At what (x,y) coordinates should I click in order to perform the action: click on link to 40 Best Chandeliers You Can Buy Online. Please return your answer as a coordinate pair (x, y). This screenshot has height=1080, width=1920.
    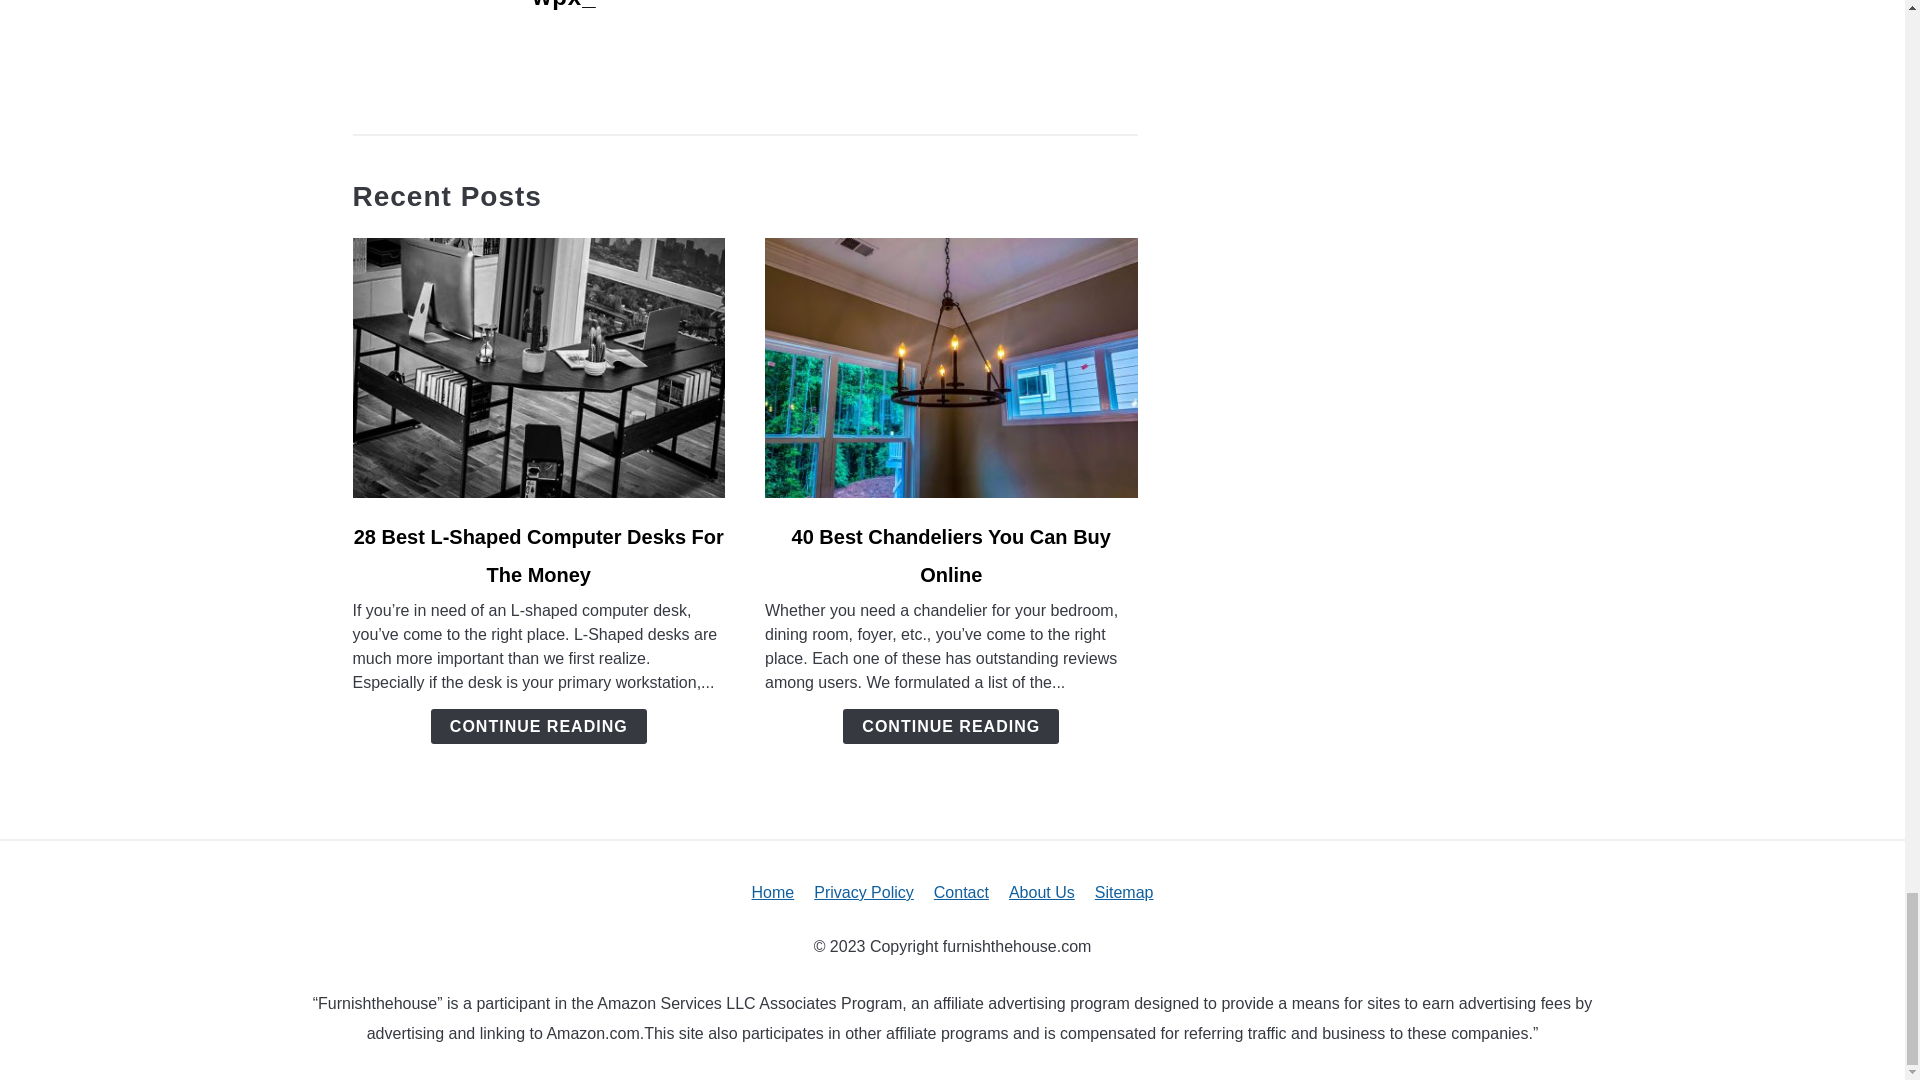
    Looking at the image, I should click on (951, 367).